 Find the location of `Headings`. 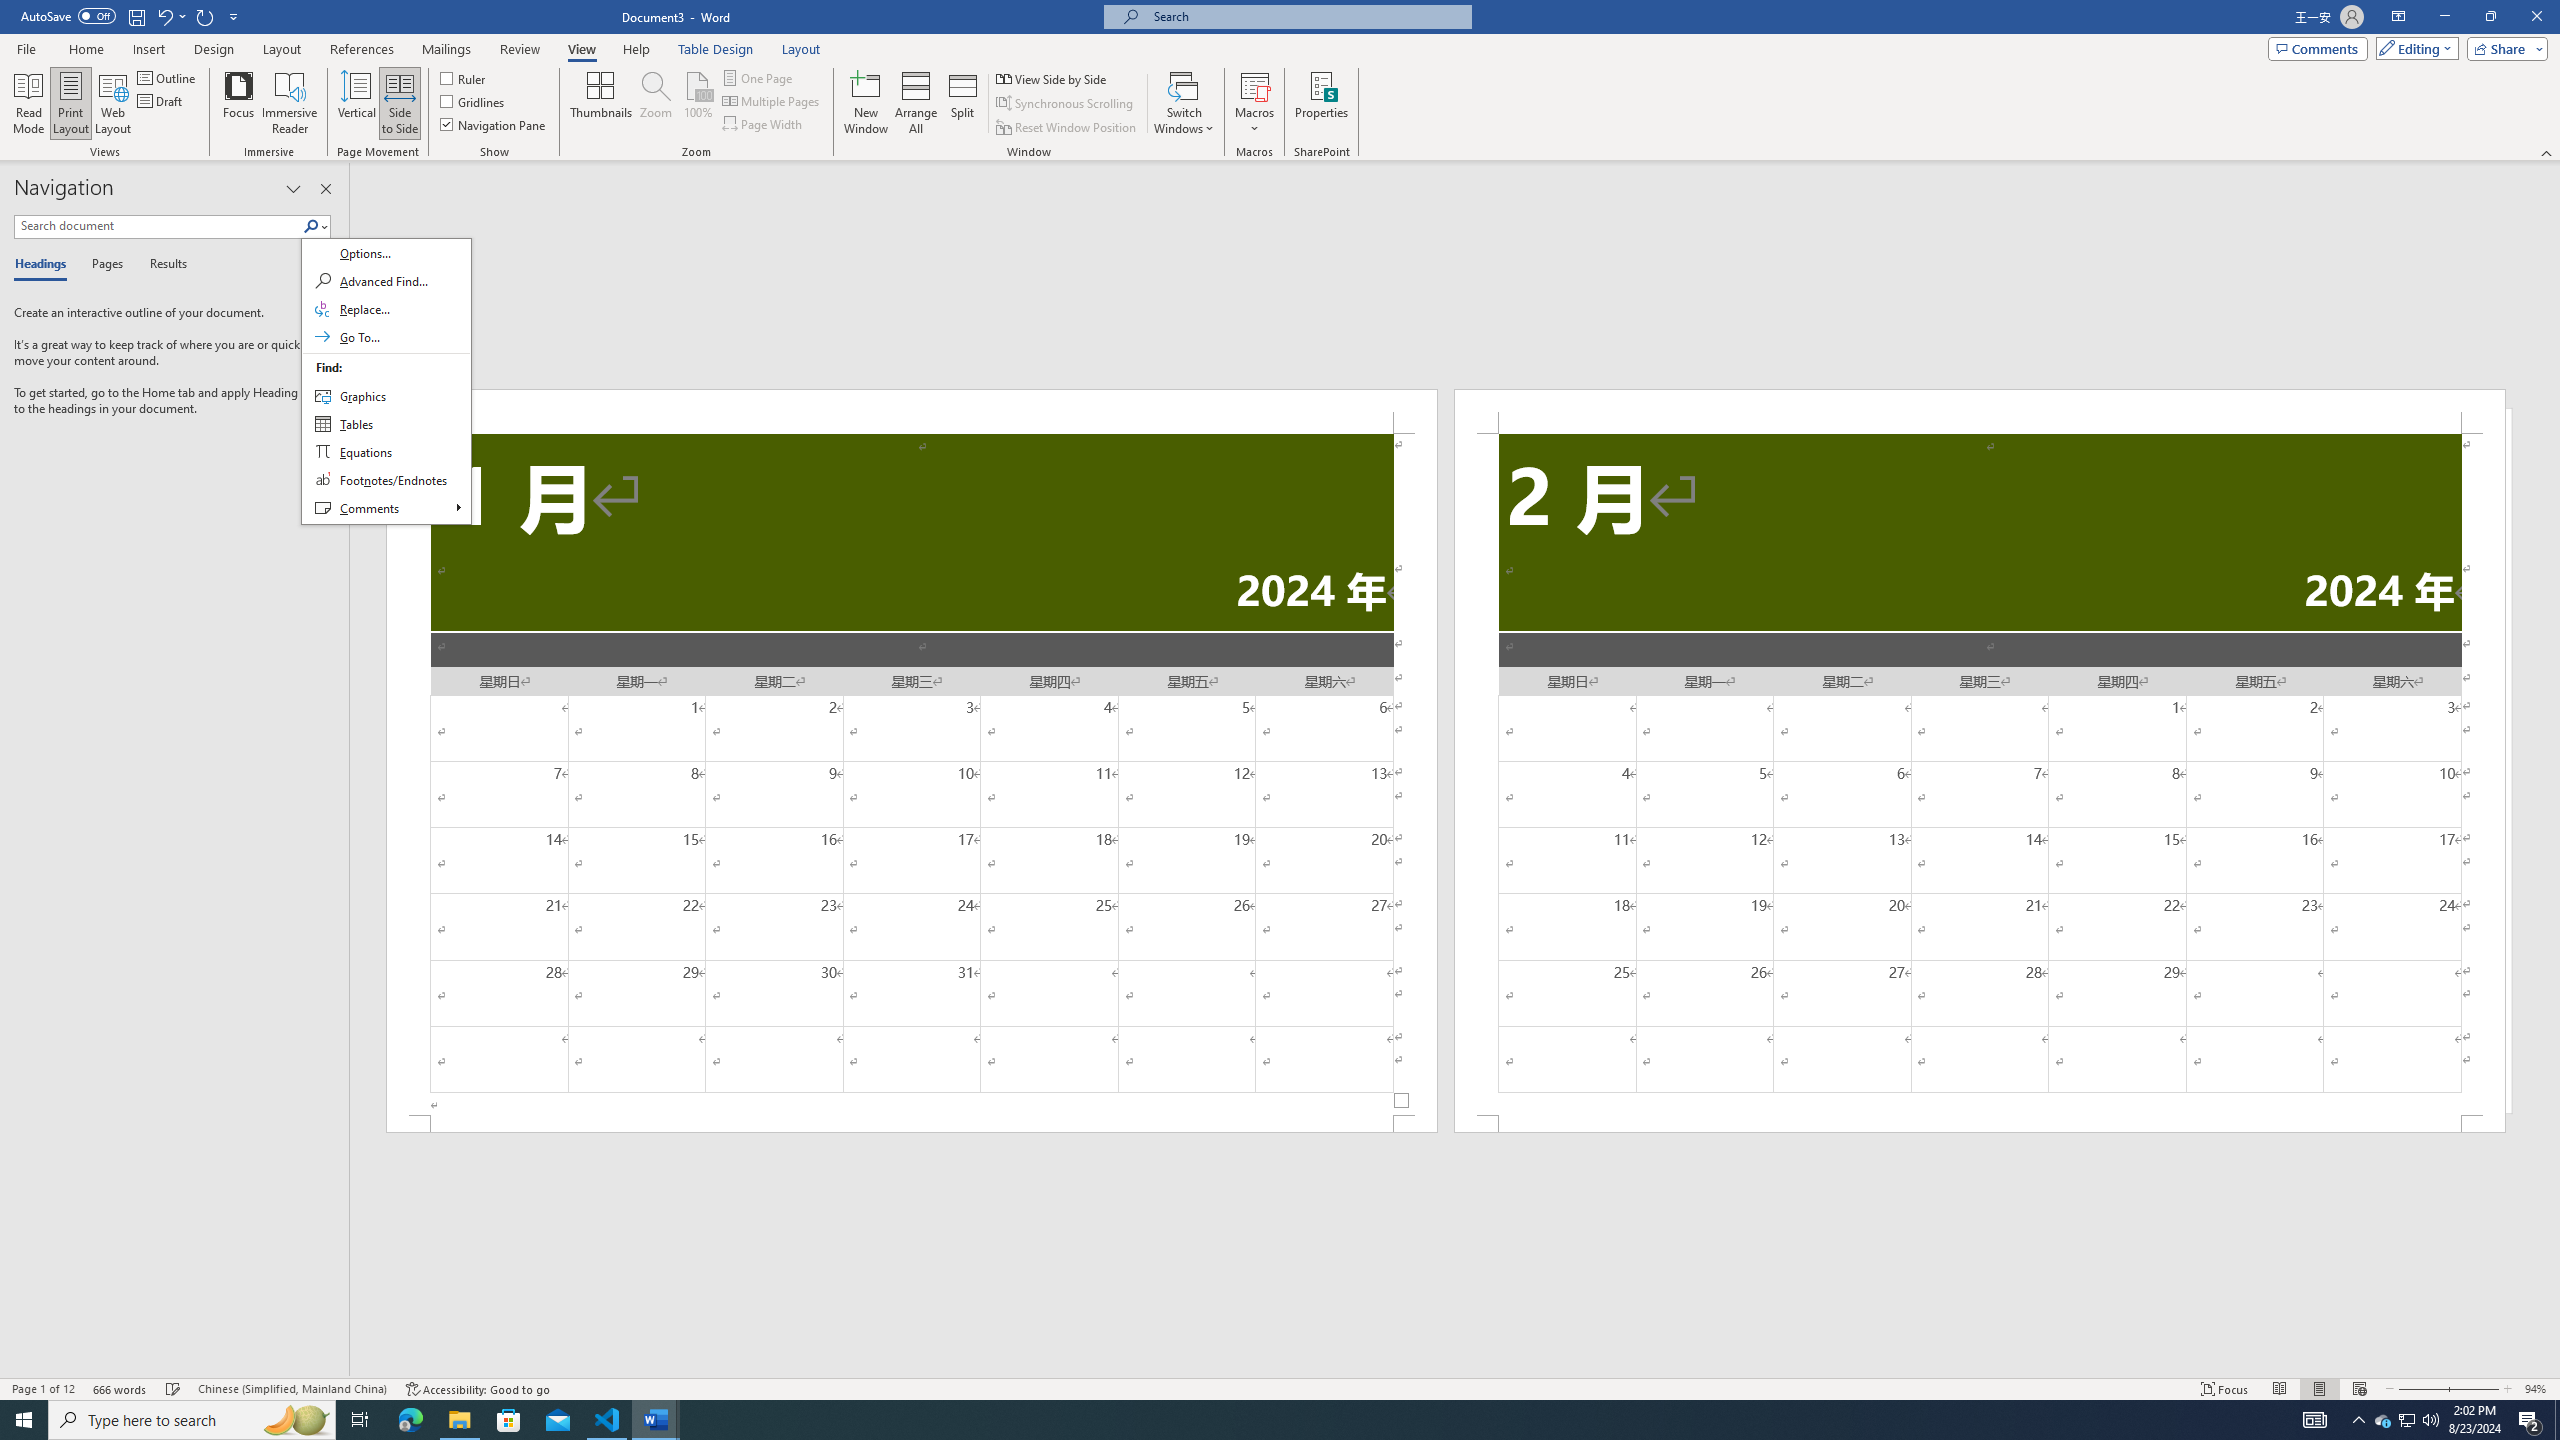

Headings is located at coordinates (44, 265).